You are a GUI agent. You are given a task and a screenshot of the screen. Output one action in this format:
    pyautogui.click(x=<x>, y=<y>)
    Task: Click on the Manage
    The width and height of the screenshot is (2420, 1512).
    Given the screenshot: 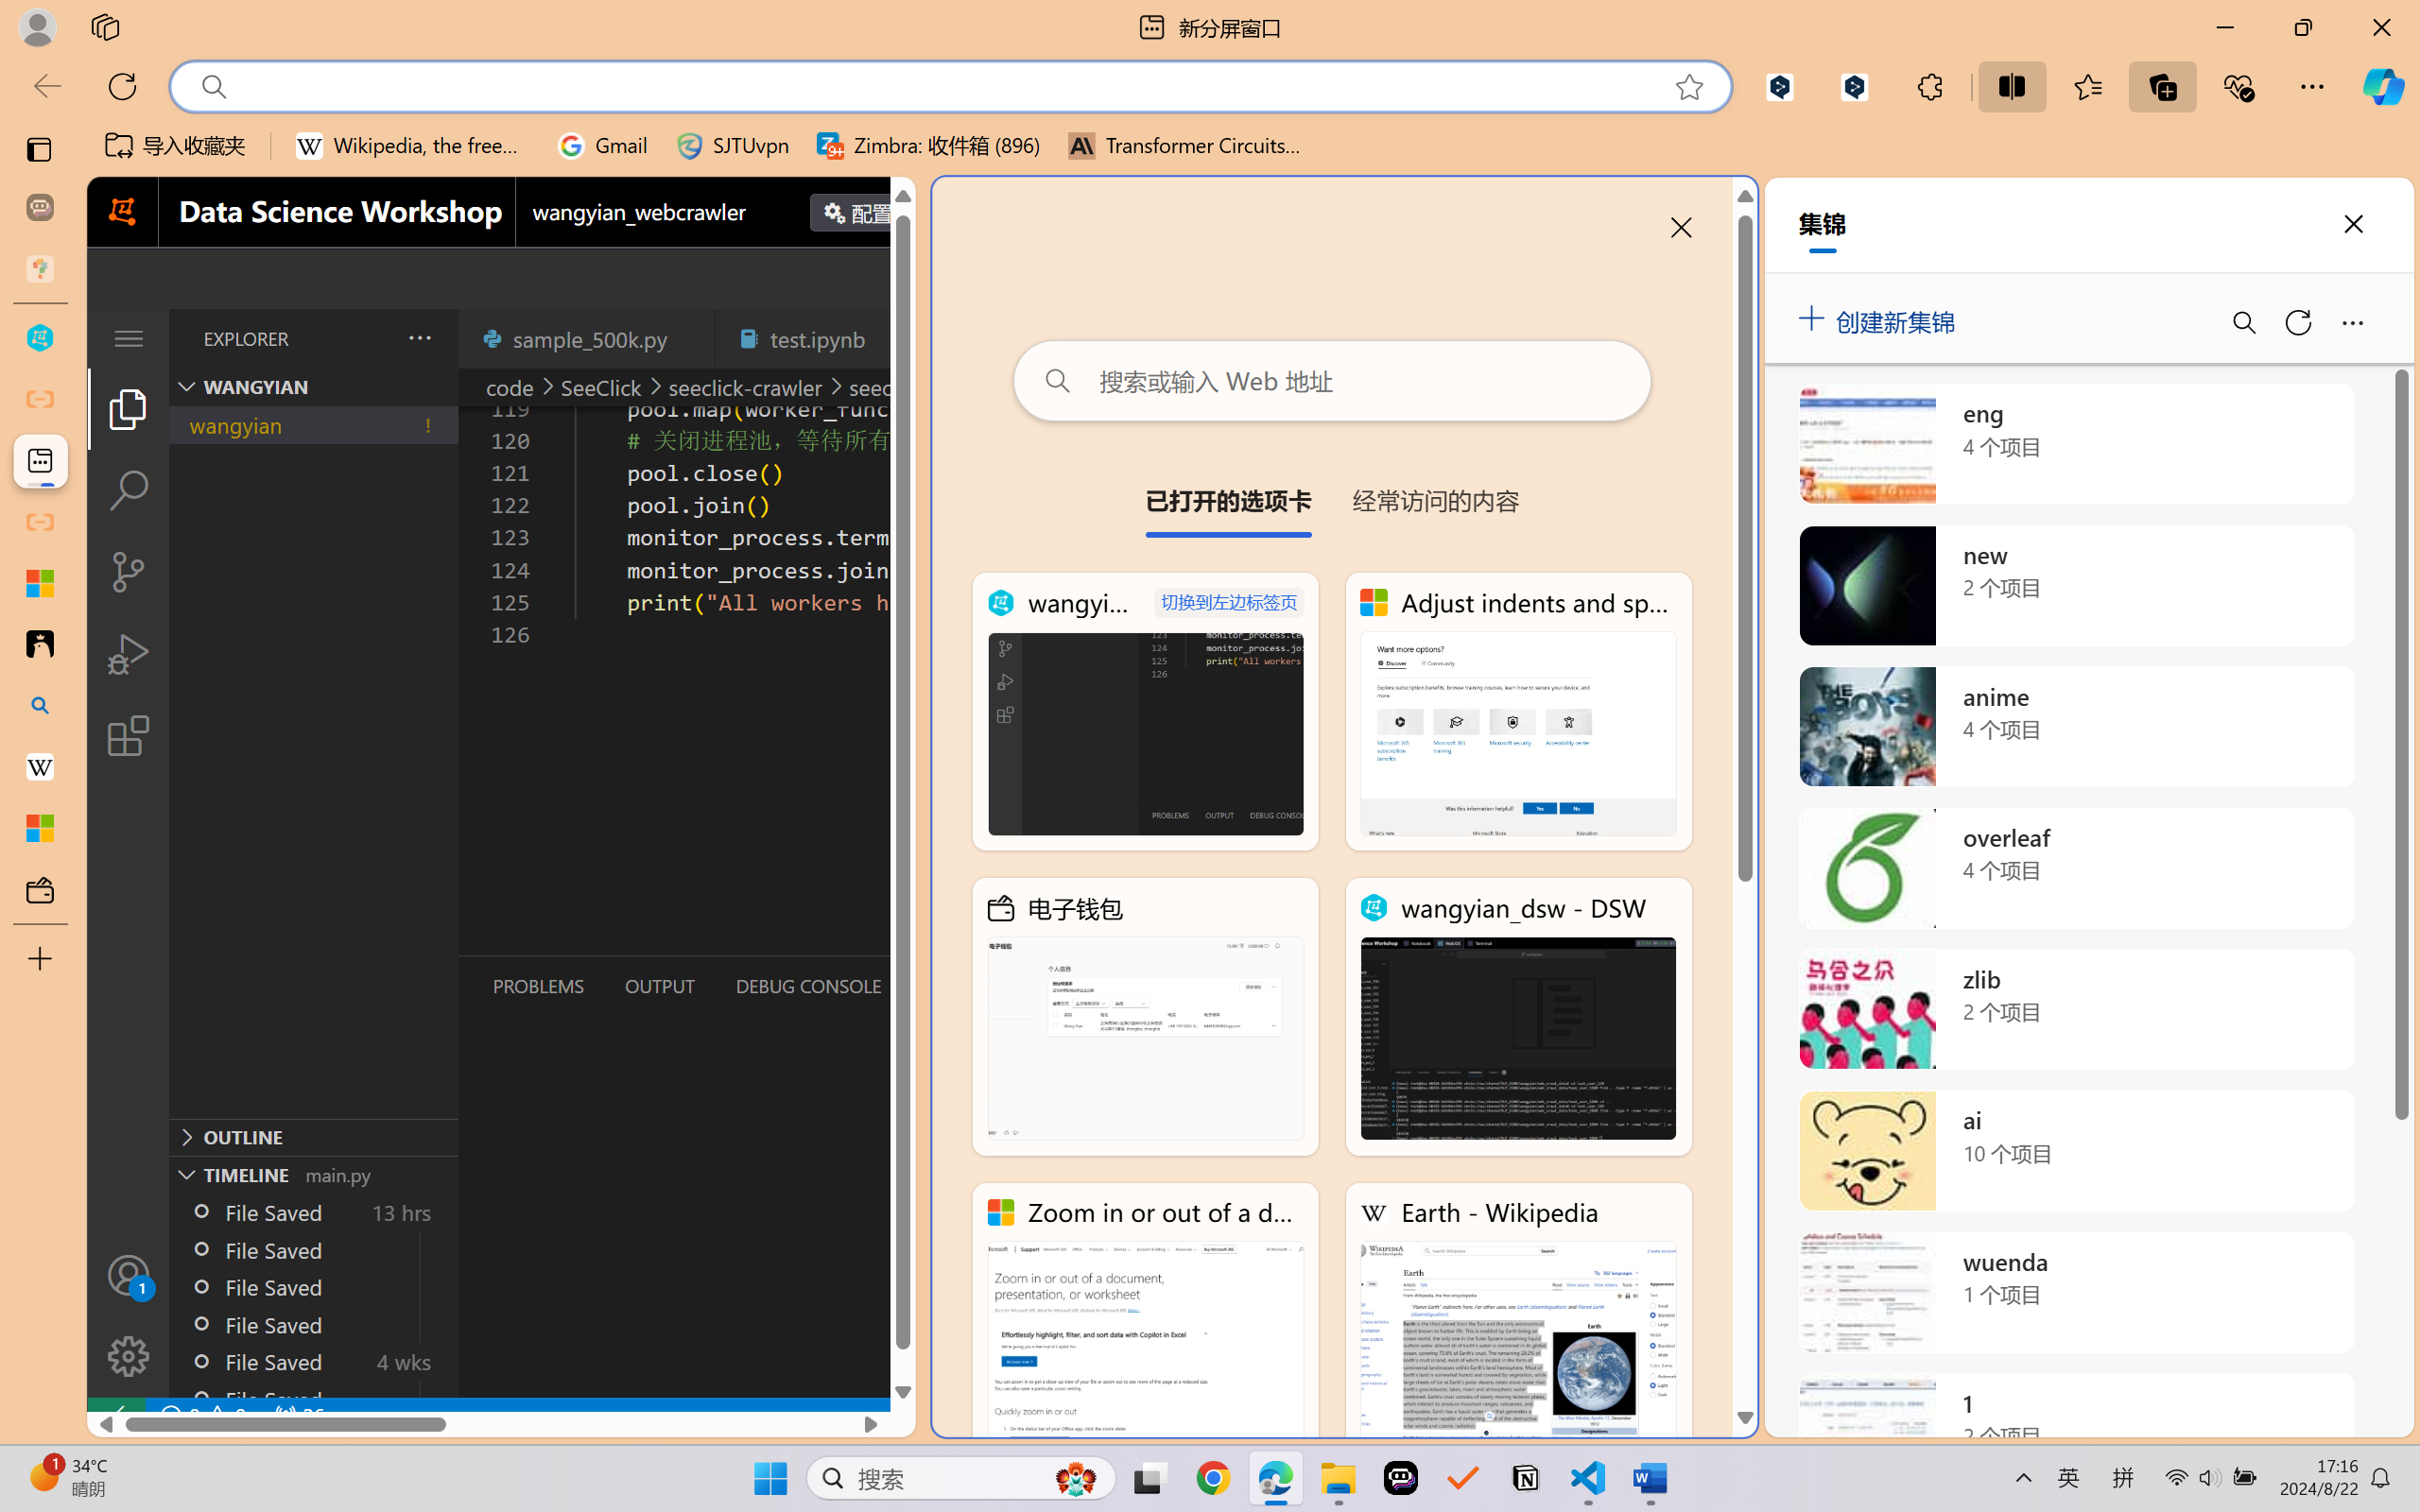 What is the action you would take?
    pyautogui.click(x=129, y=1356)
    